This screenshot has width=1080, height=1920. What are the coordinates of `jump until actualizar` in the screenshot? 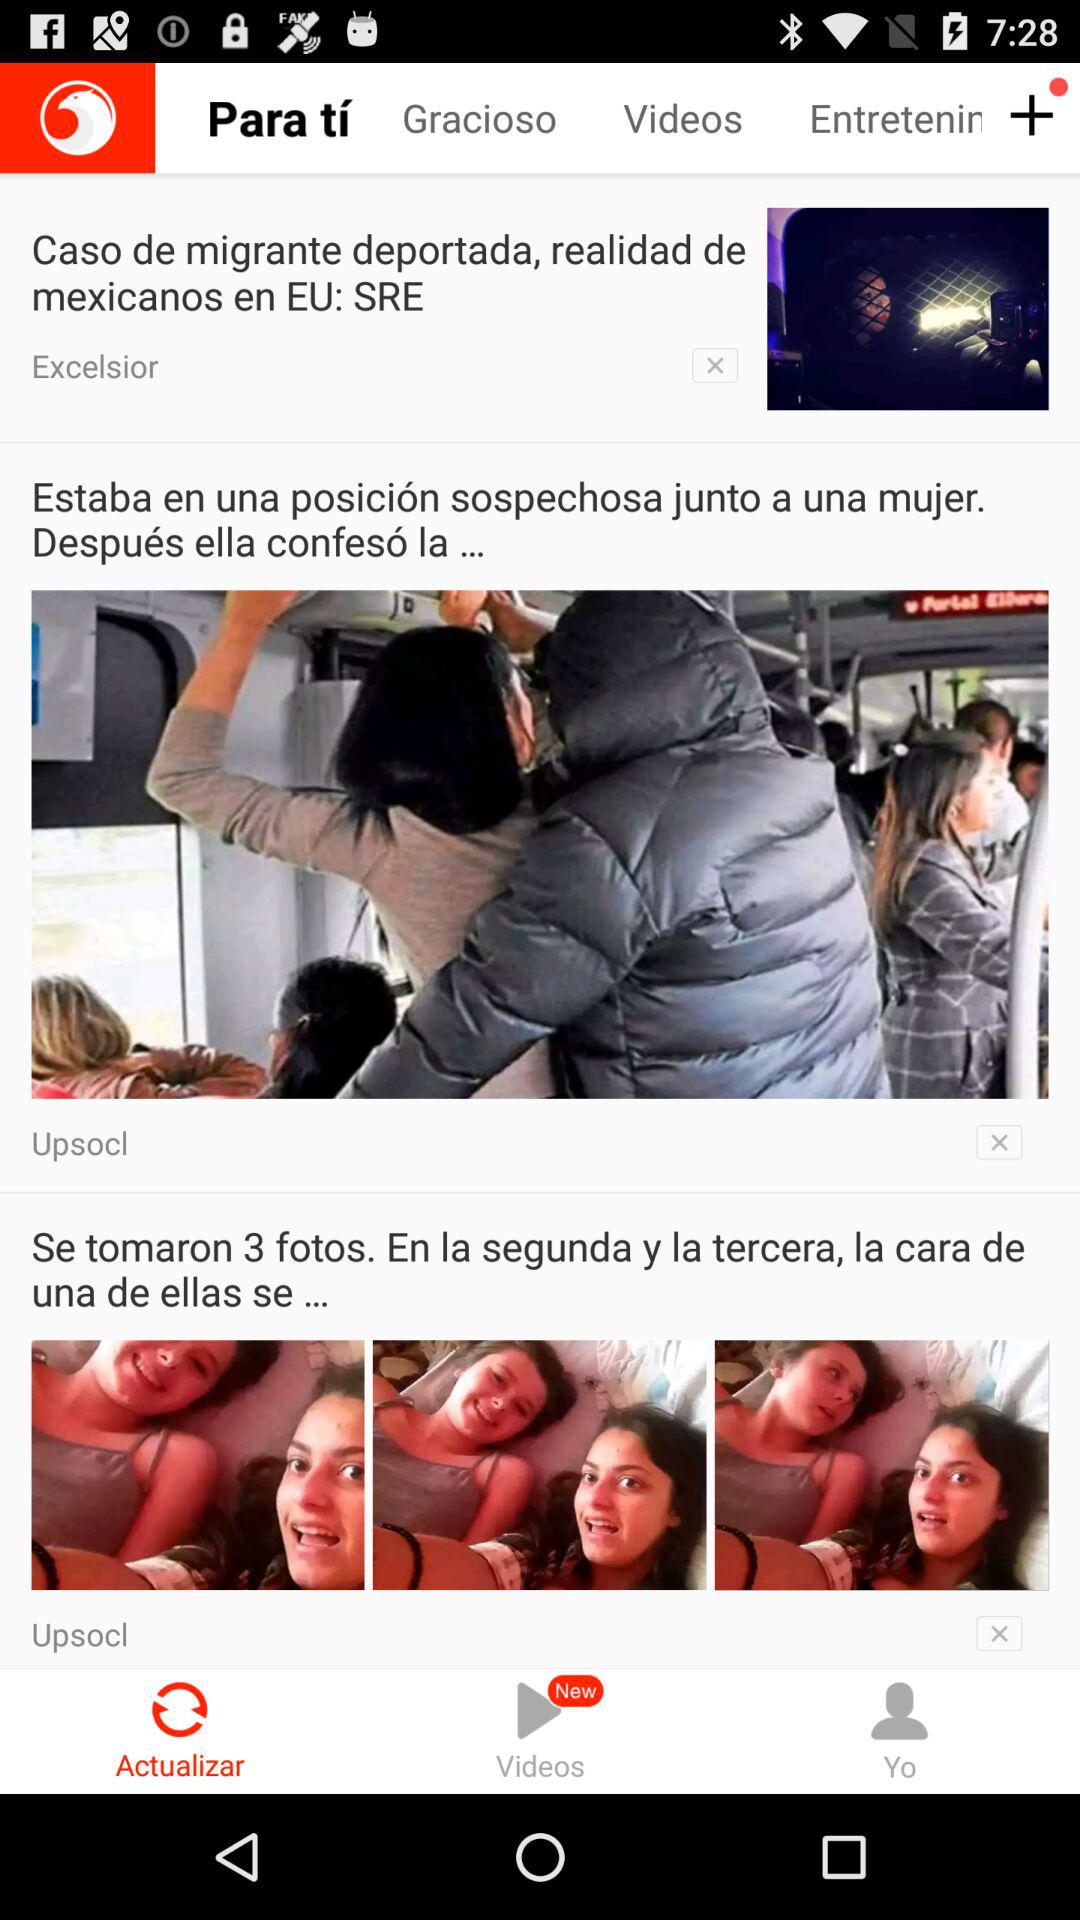 It's located at (180, 1730).